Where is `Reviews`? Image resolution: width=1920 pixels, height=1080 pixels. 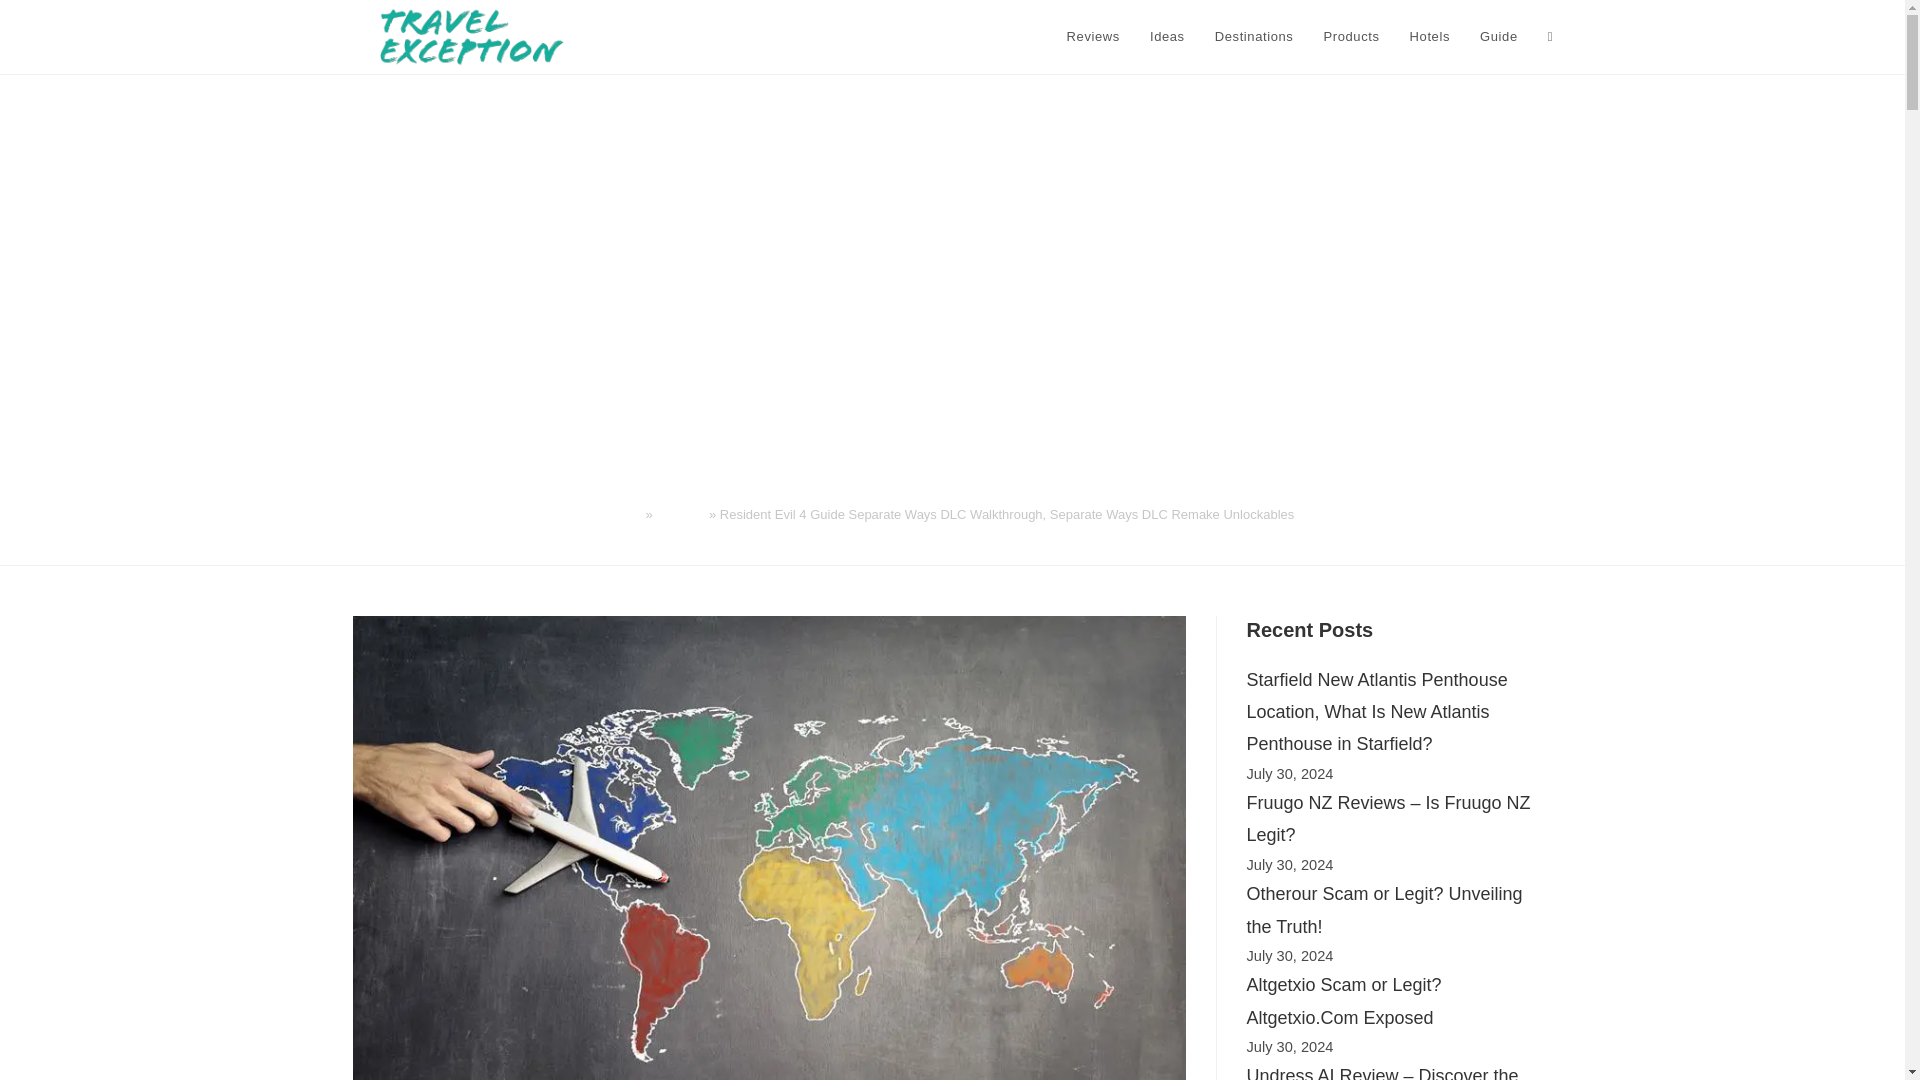
Reviews is located at coordinates (1093, 37).